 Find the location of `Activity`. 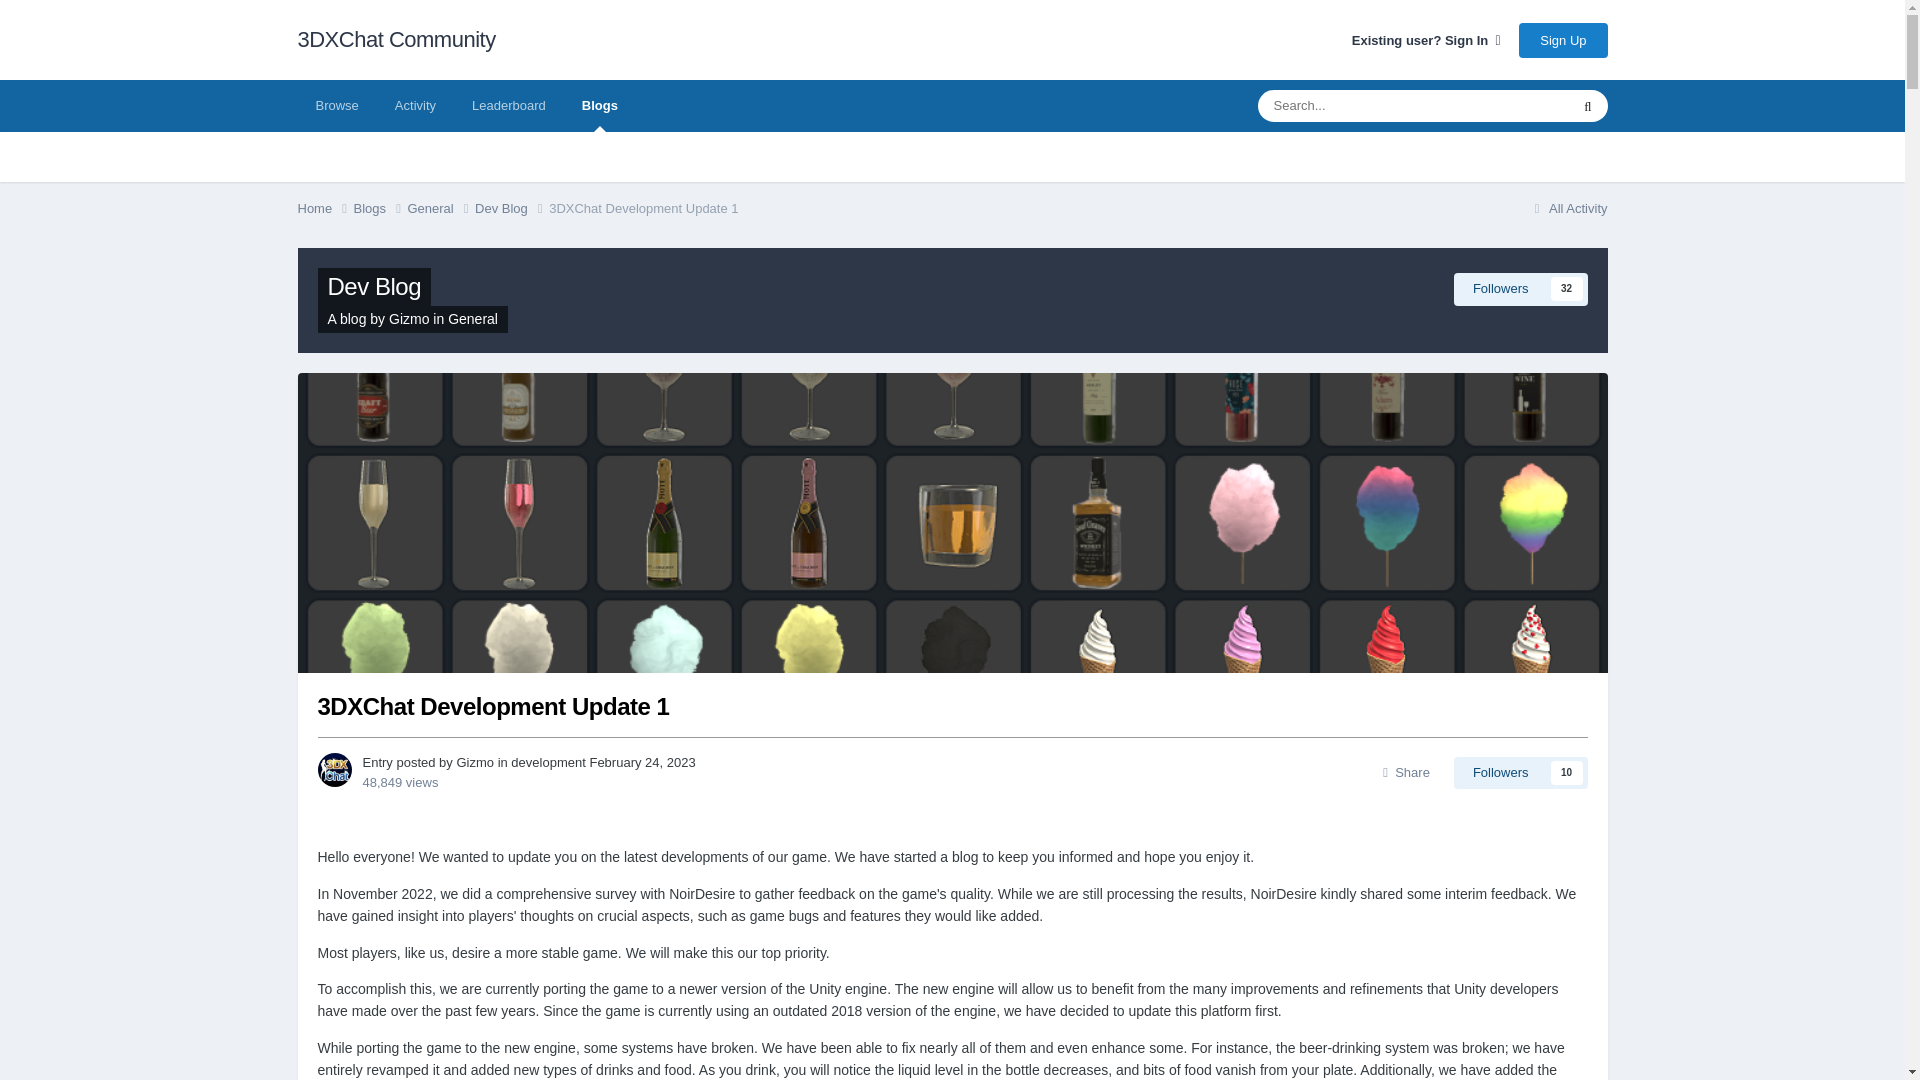

Activity is located at coordinates (414, 105).